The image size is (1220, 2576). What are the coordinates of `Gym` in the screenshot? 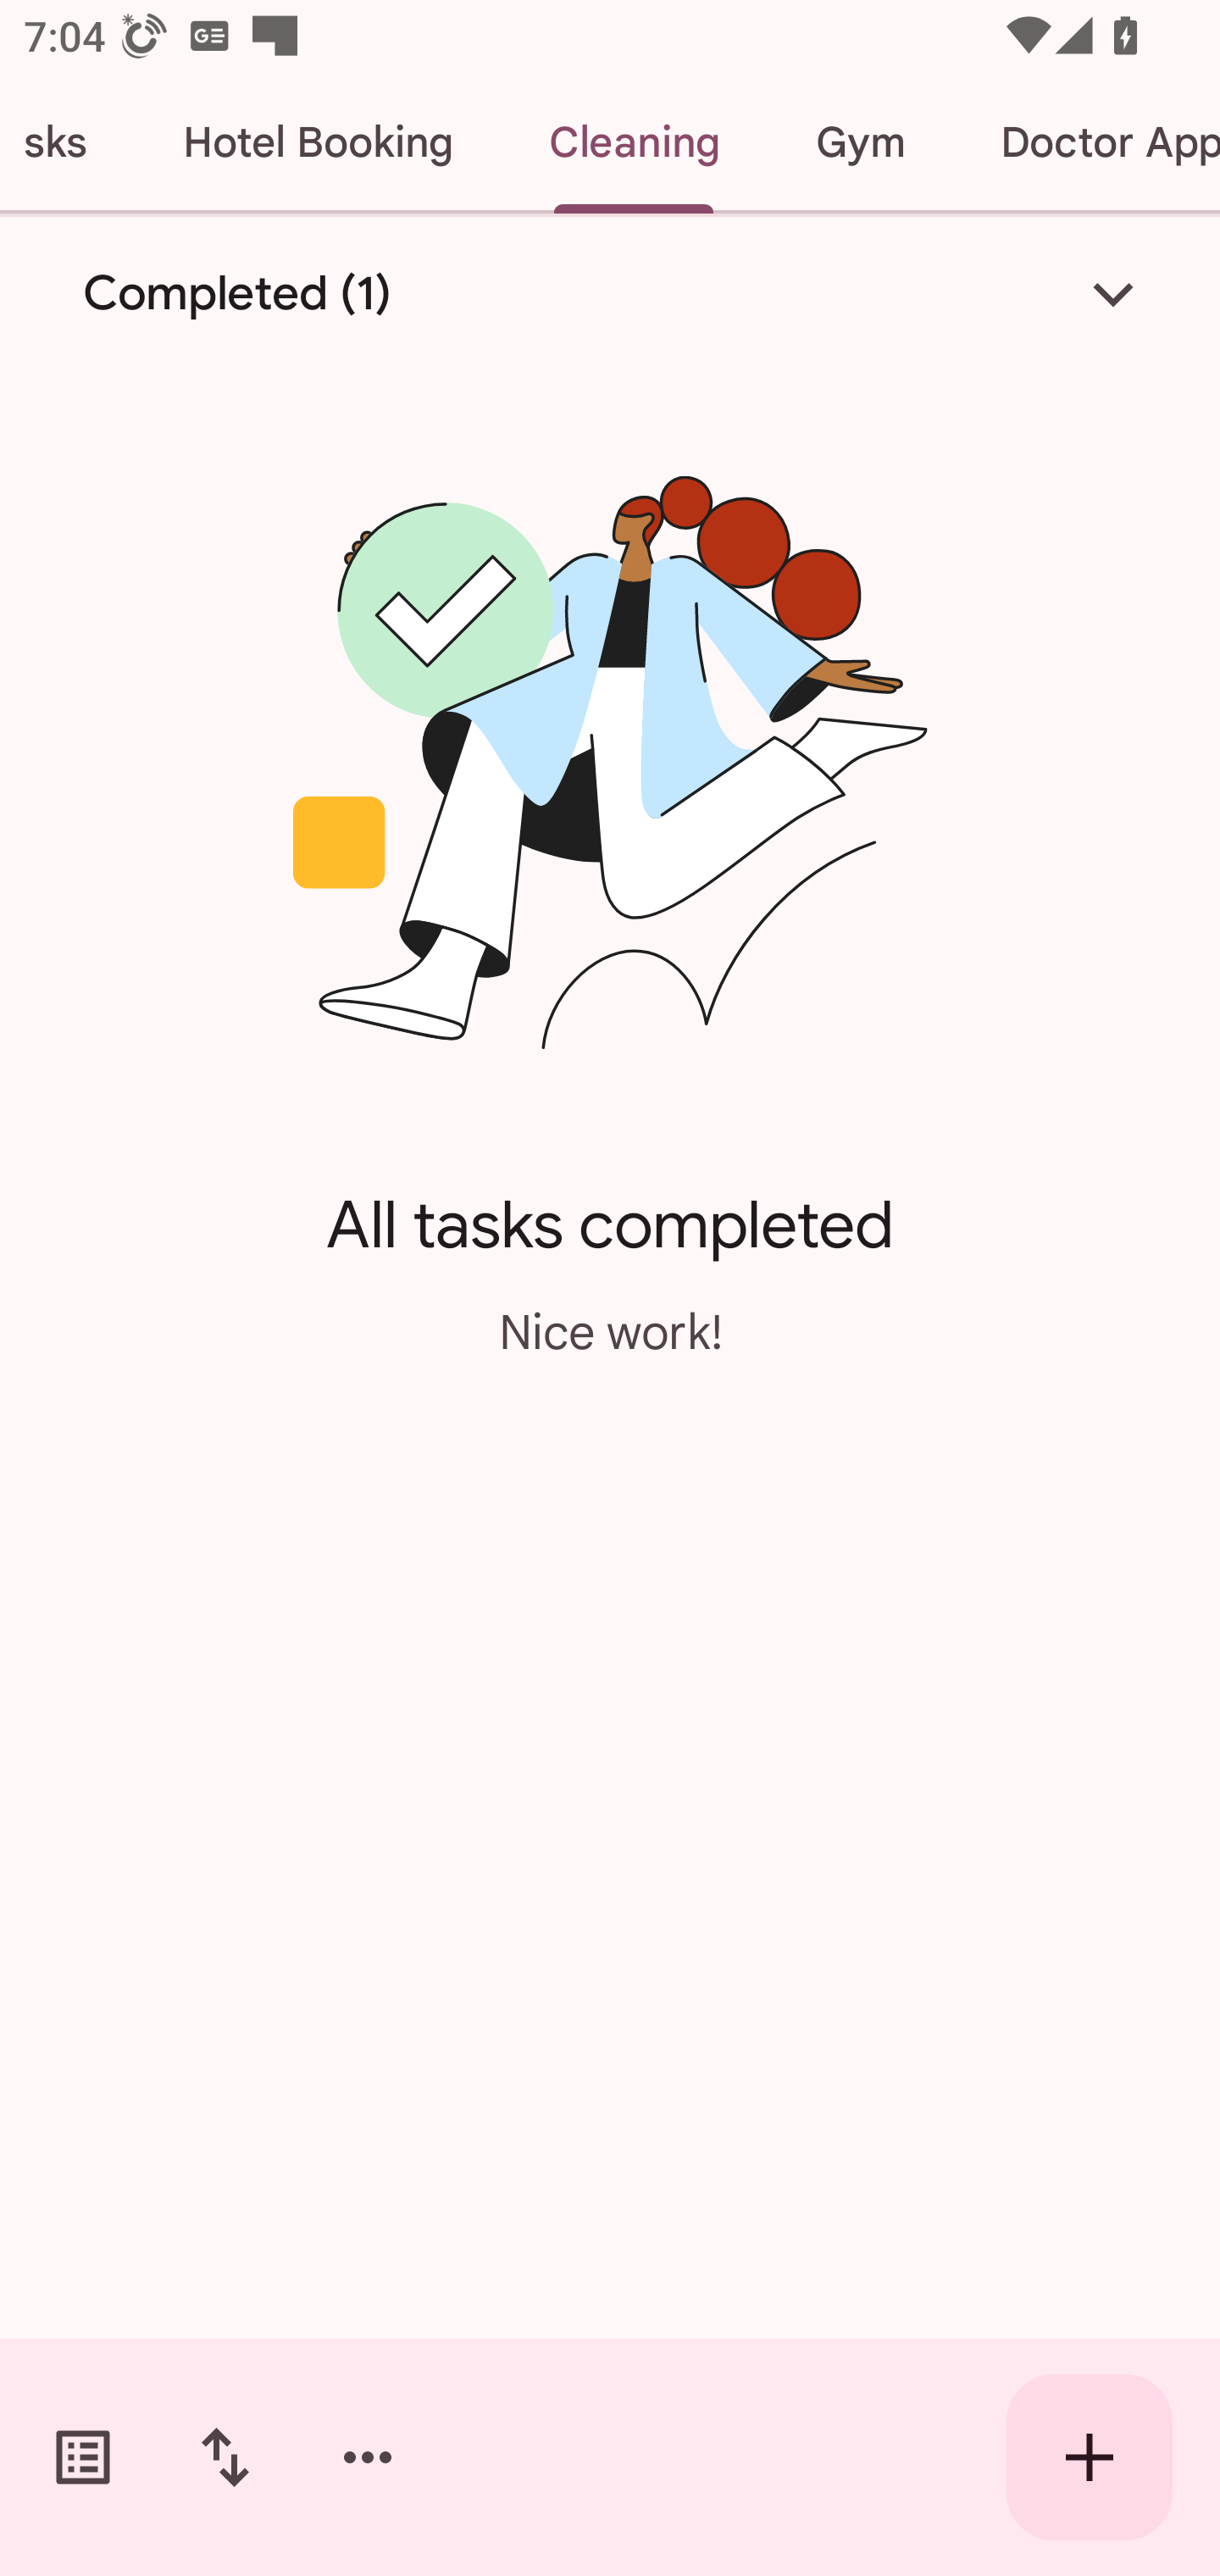 It's located at (859, 142).